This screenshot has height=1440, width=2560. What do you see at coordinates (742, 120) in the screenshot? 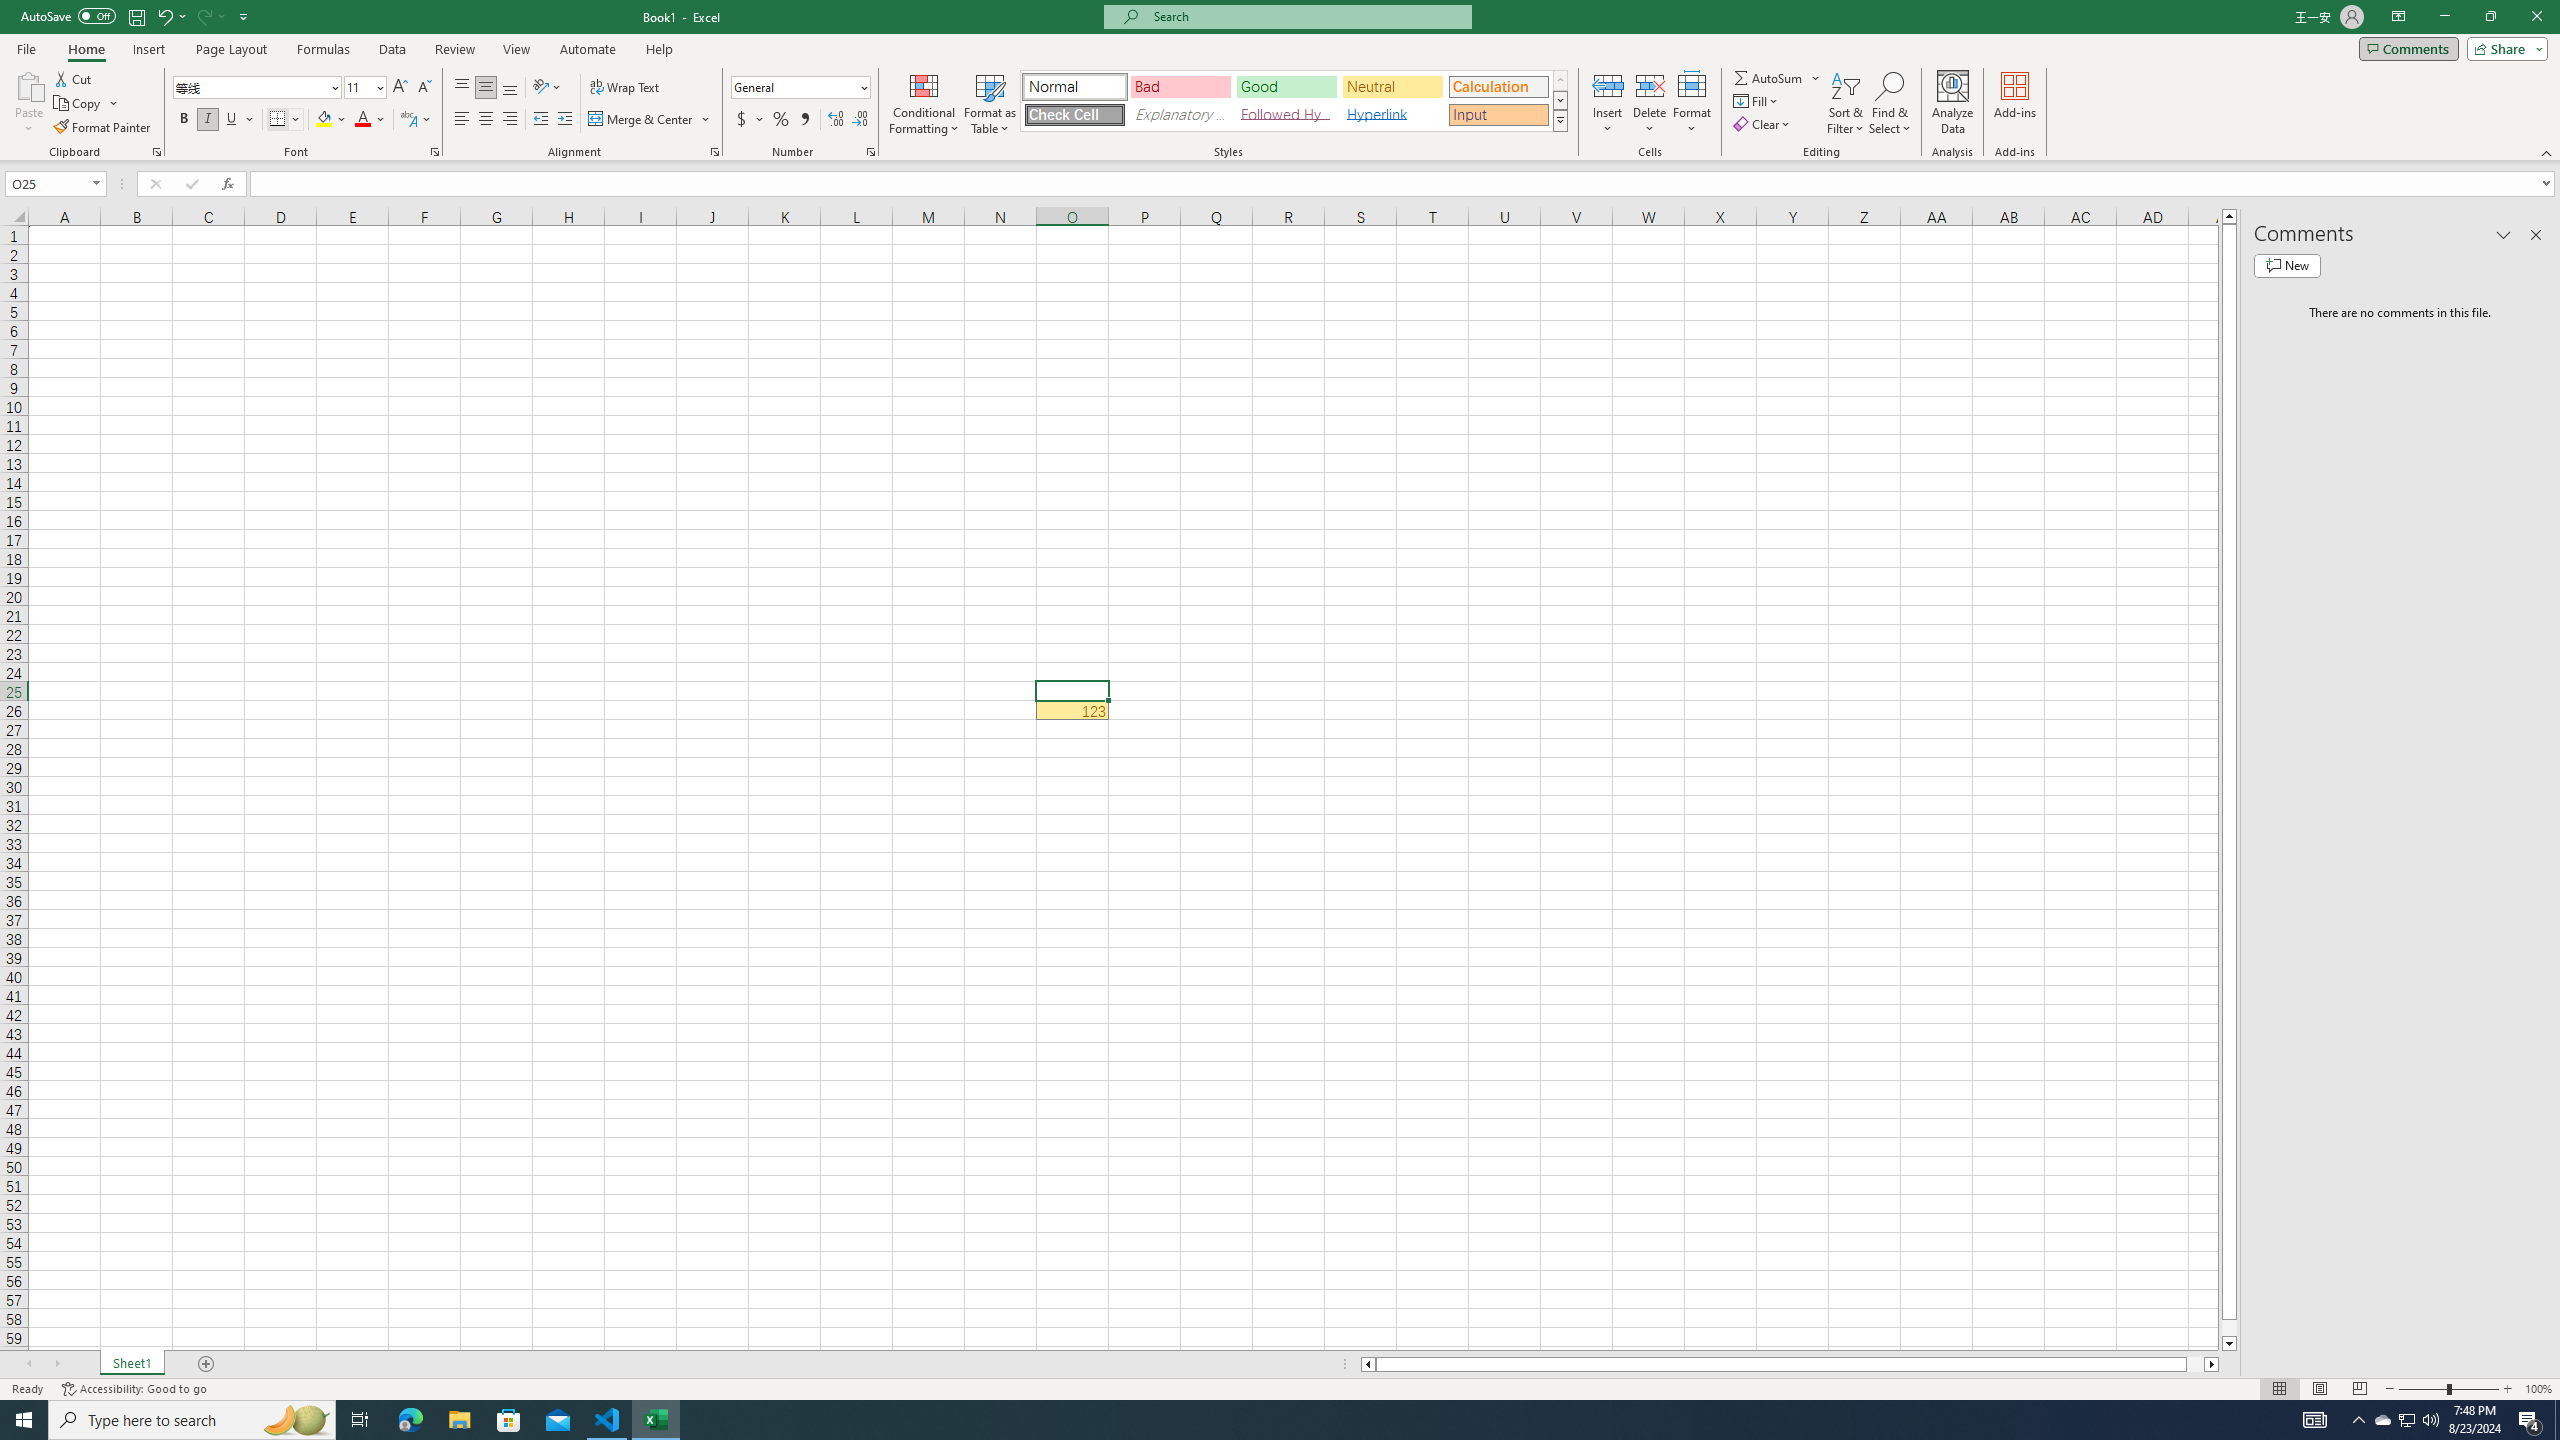
I see `Accounting Number Format` at bounding box center [742, 120].